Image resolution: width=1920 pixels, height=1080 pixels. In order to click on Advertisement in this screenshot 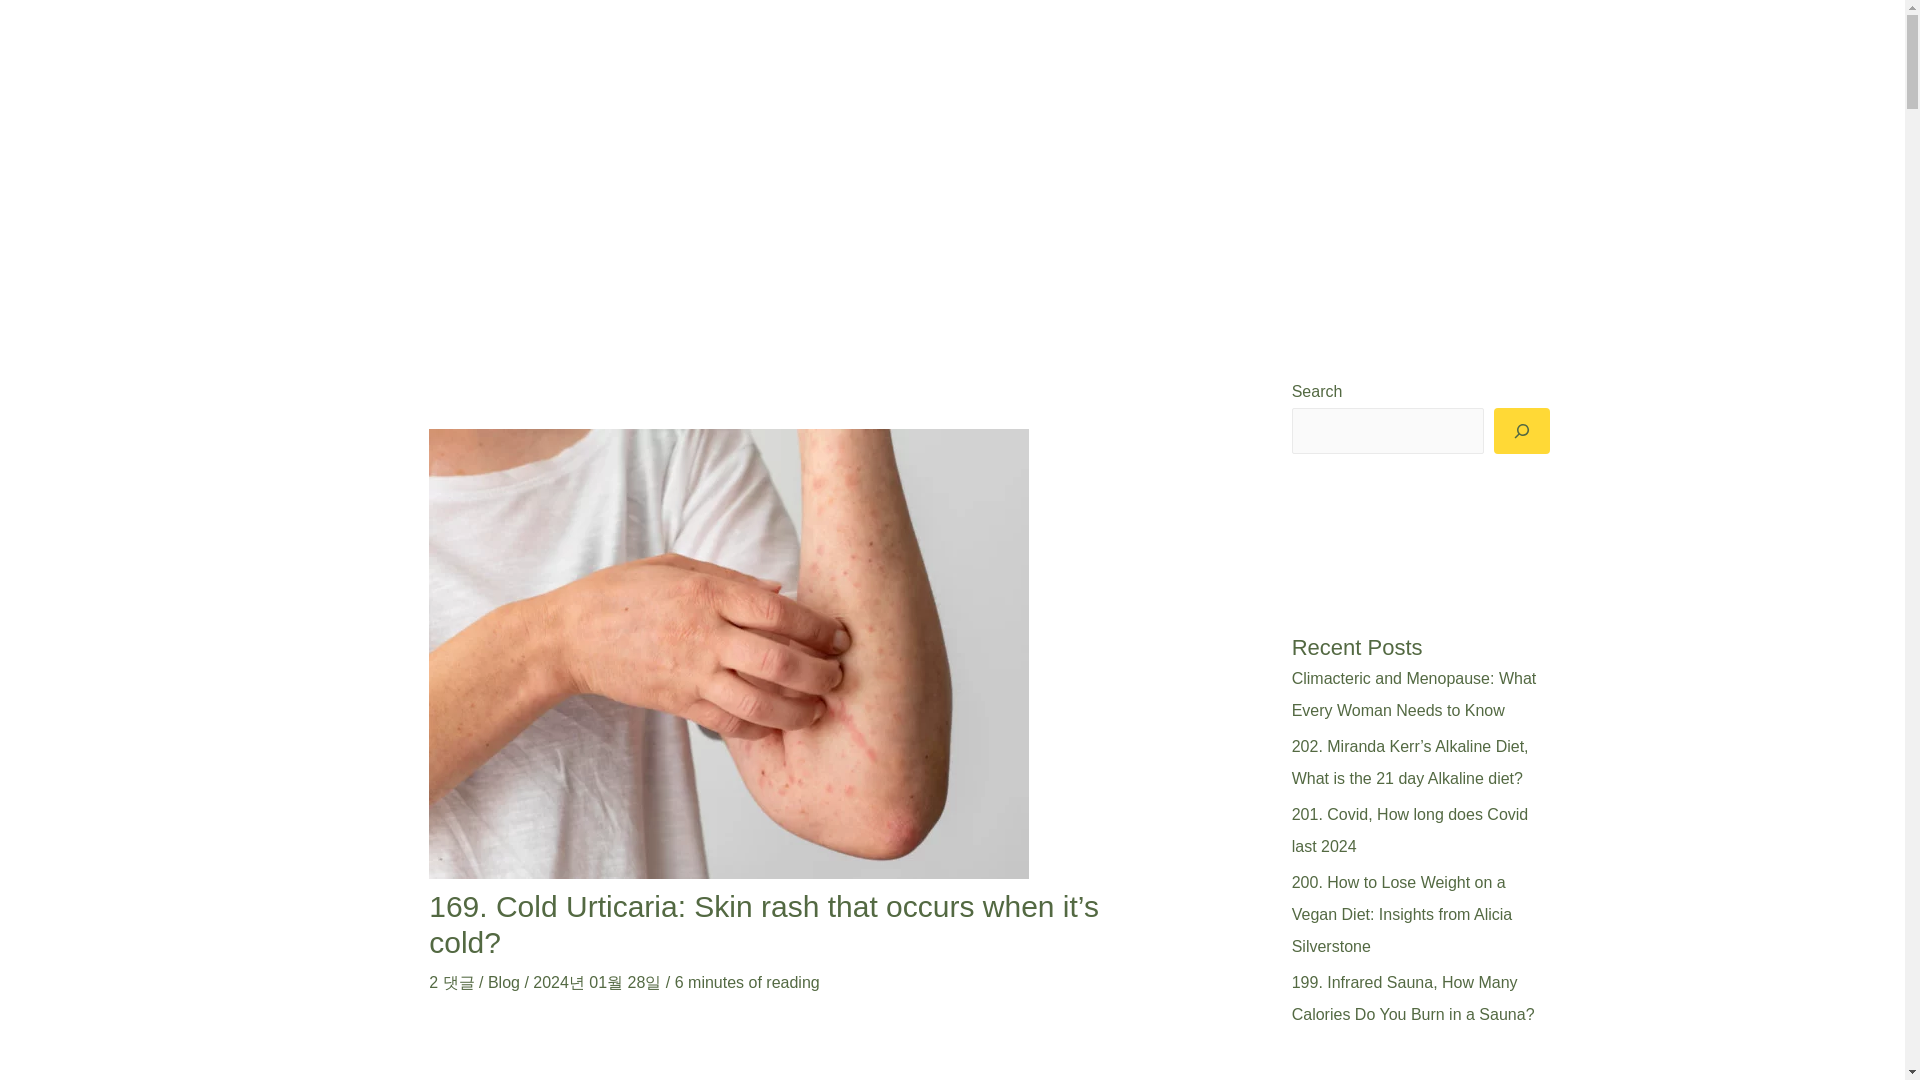, I will do `click(614, 1054)`.